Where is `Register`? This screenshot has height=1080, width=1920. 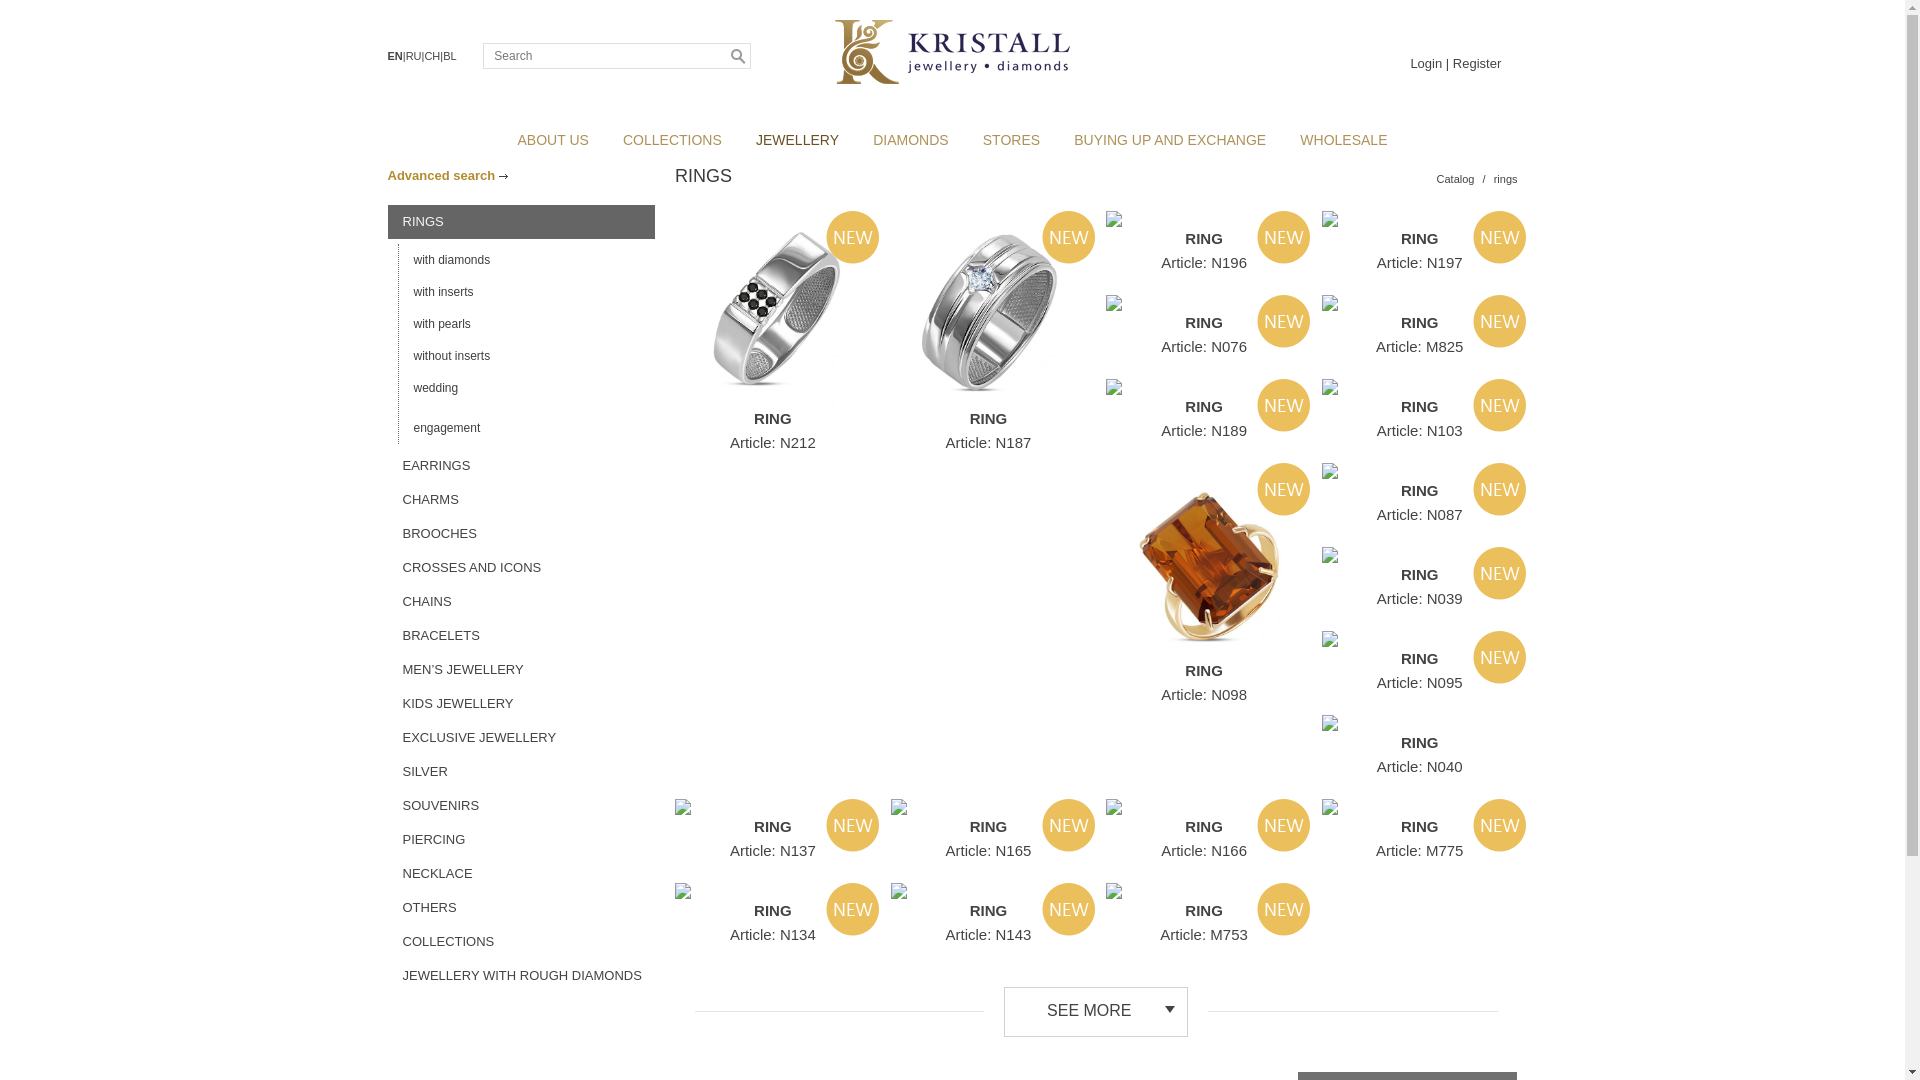 Register is located at coordinates (1477, 64).